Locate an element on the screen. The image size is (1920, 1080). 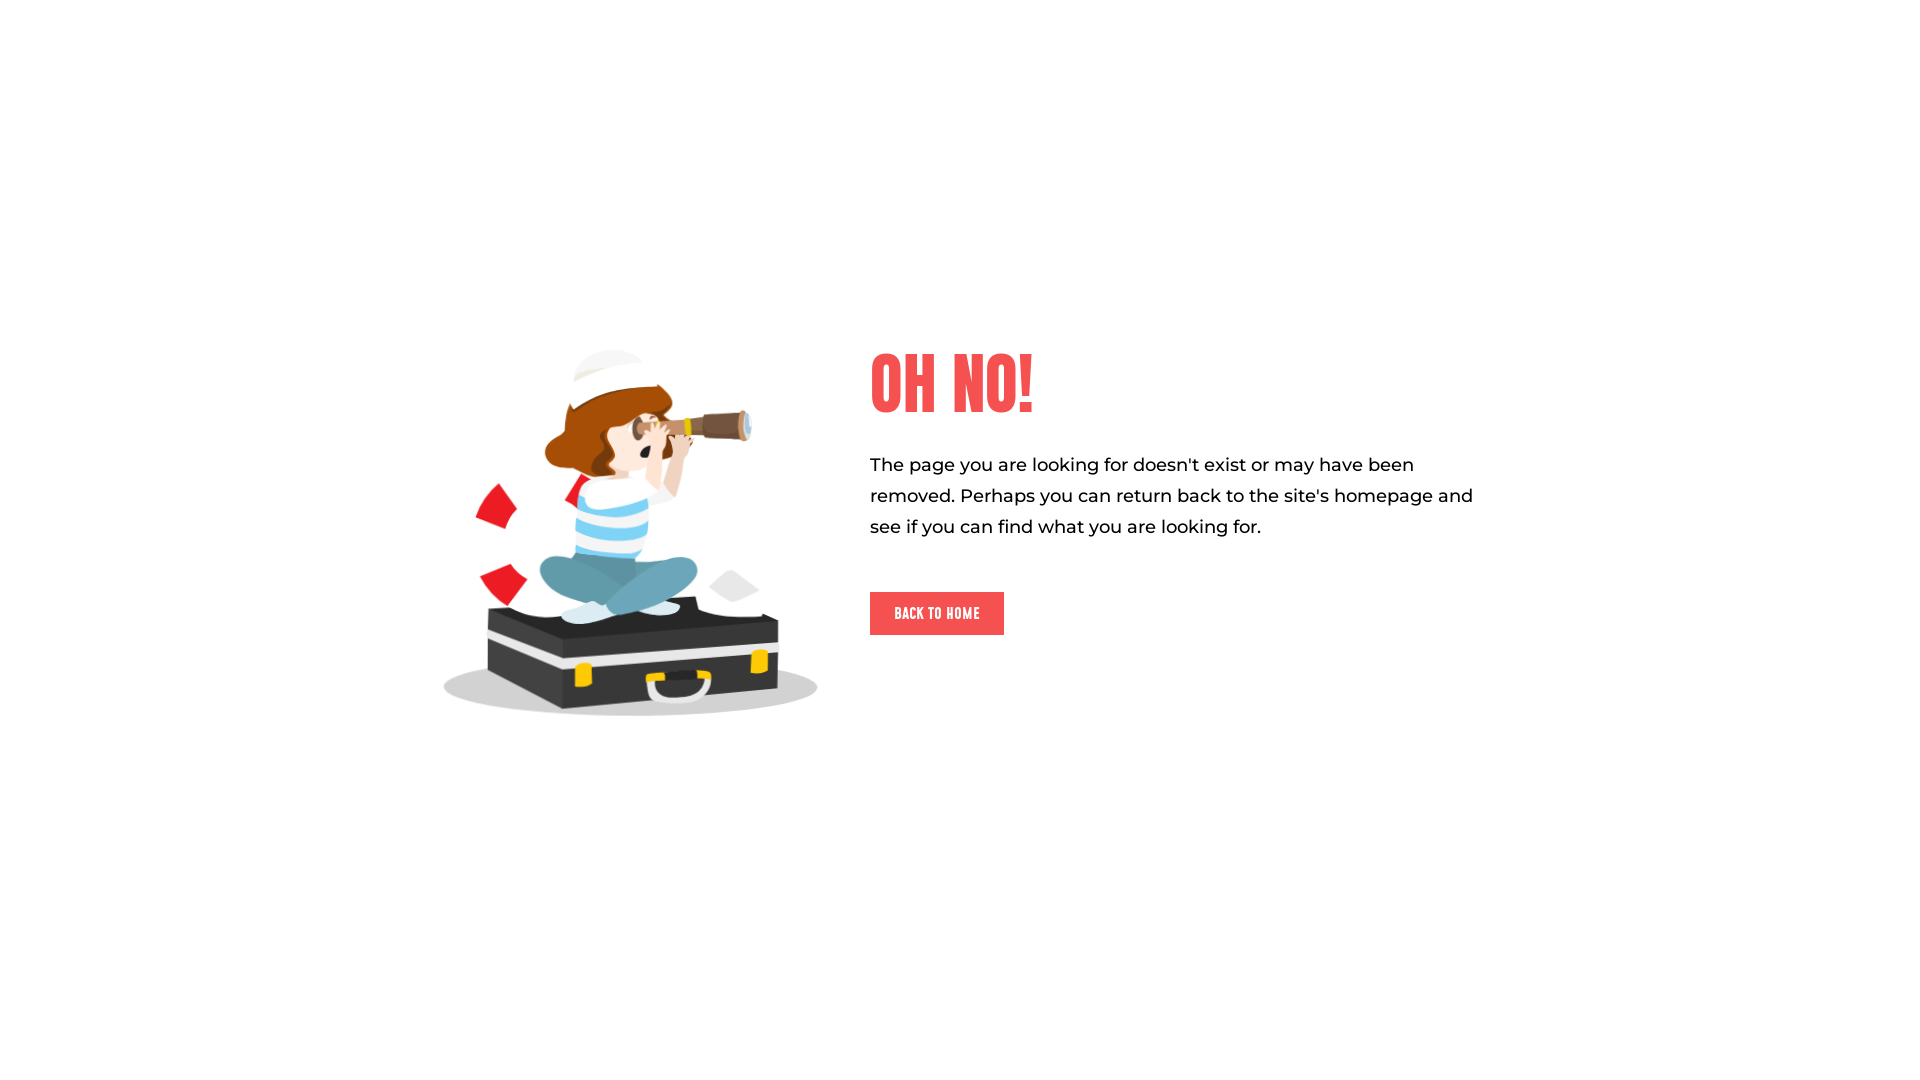
BACK TO HOME is located at coordinates (937, 613).